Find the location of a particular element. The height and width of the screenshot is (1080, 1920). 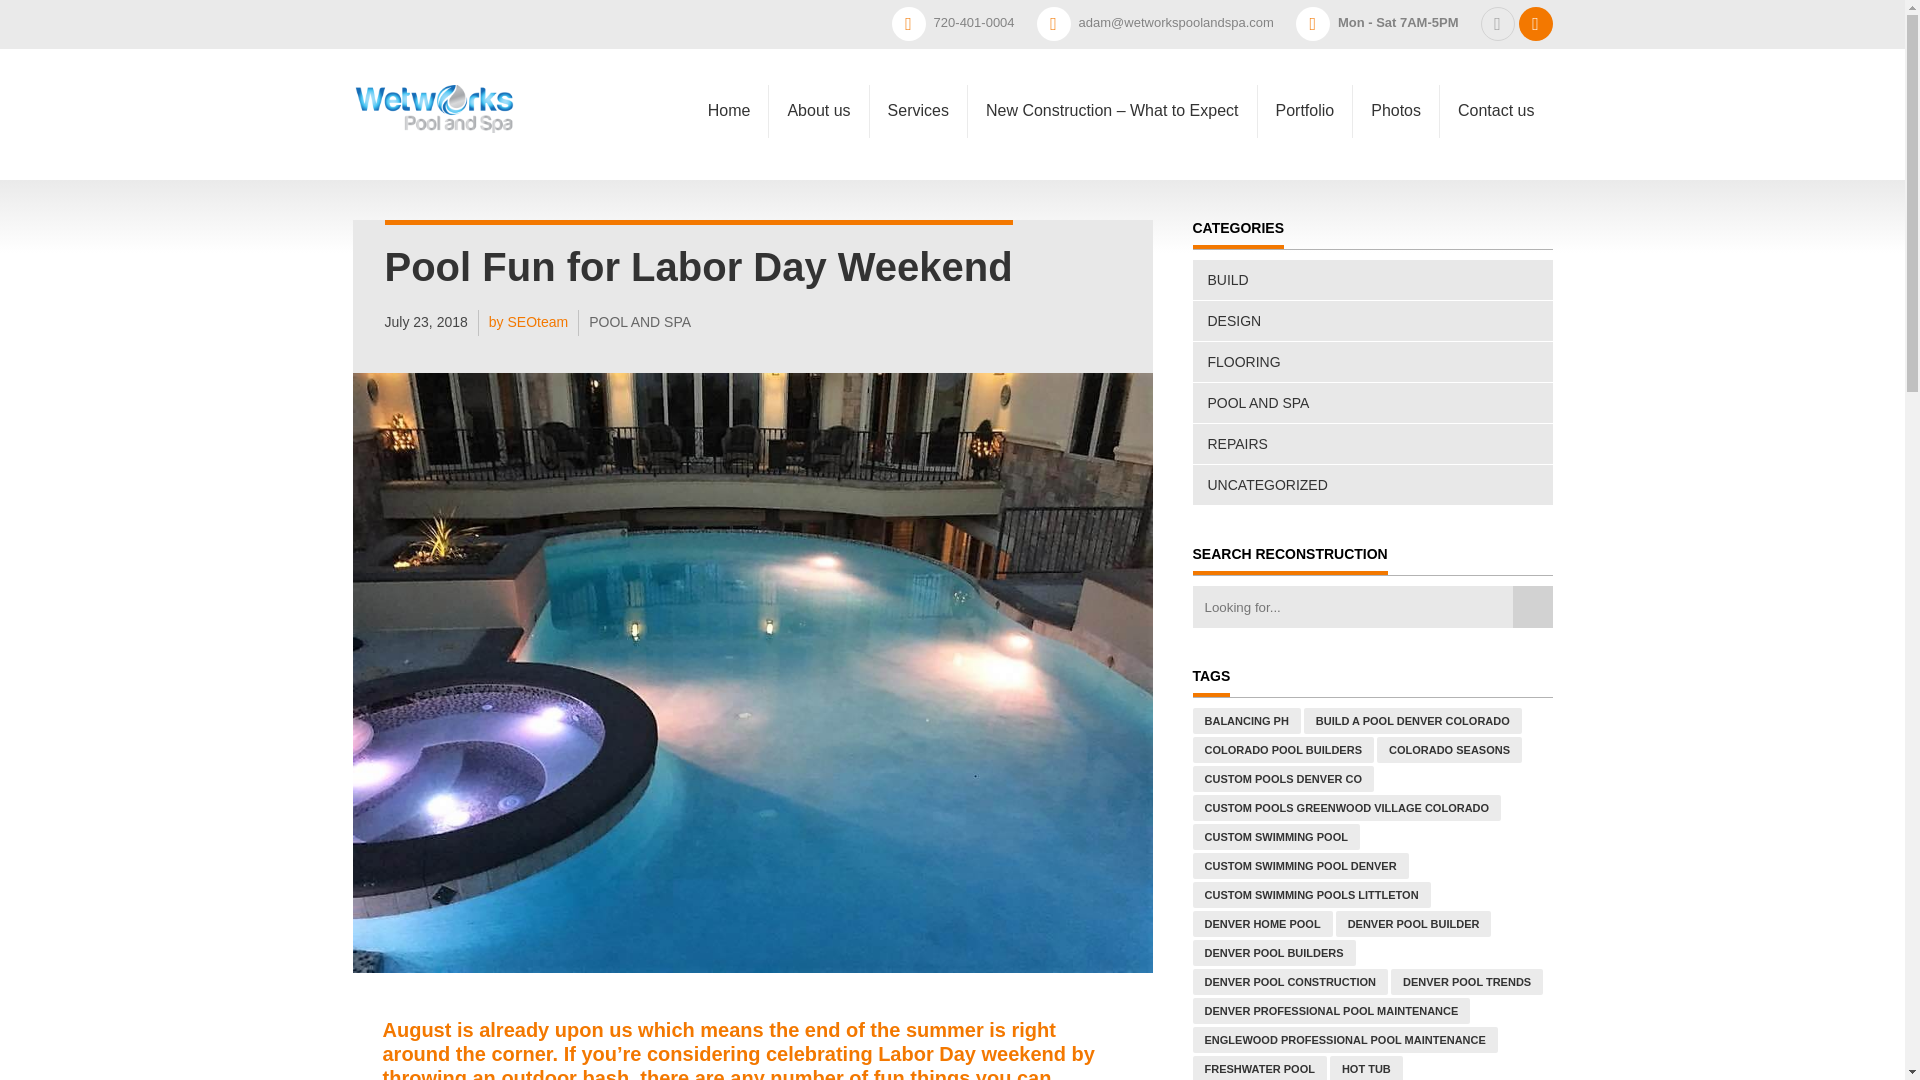

DESIGN is located at coordinates (1372, 321).